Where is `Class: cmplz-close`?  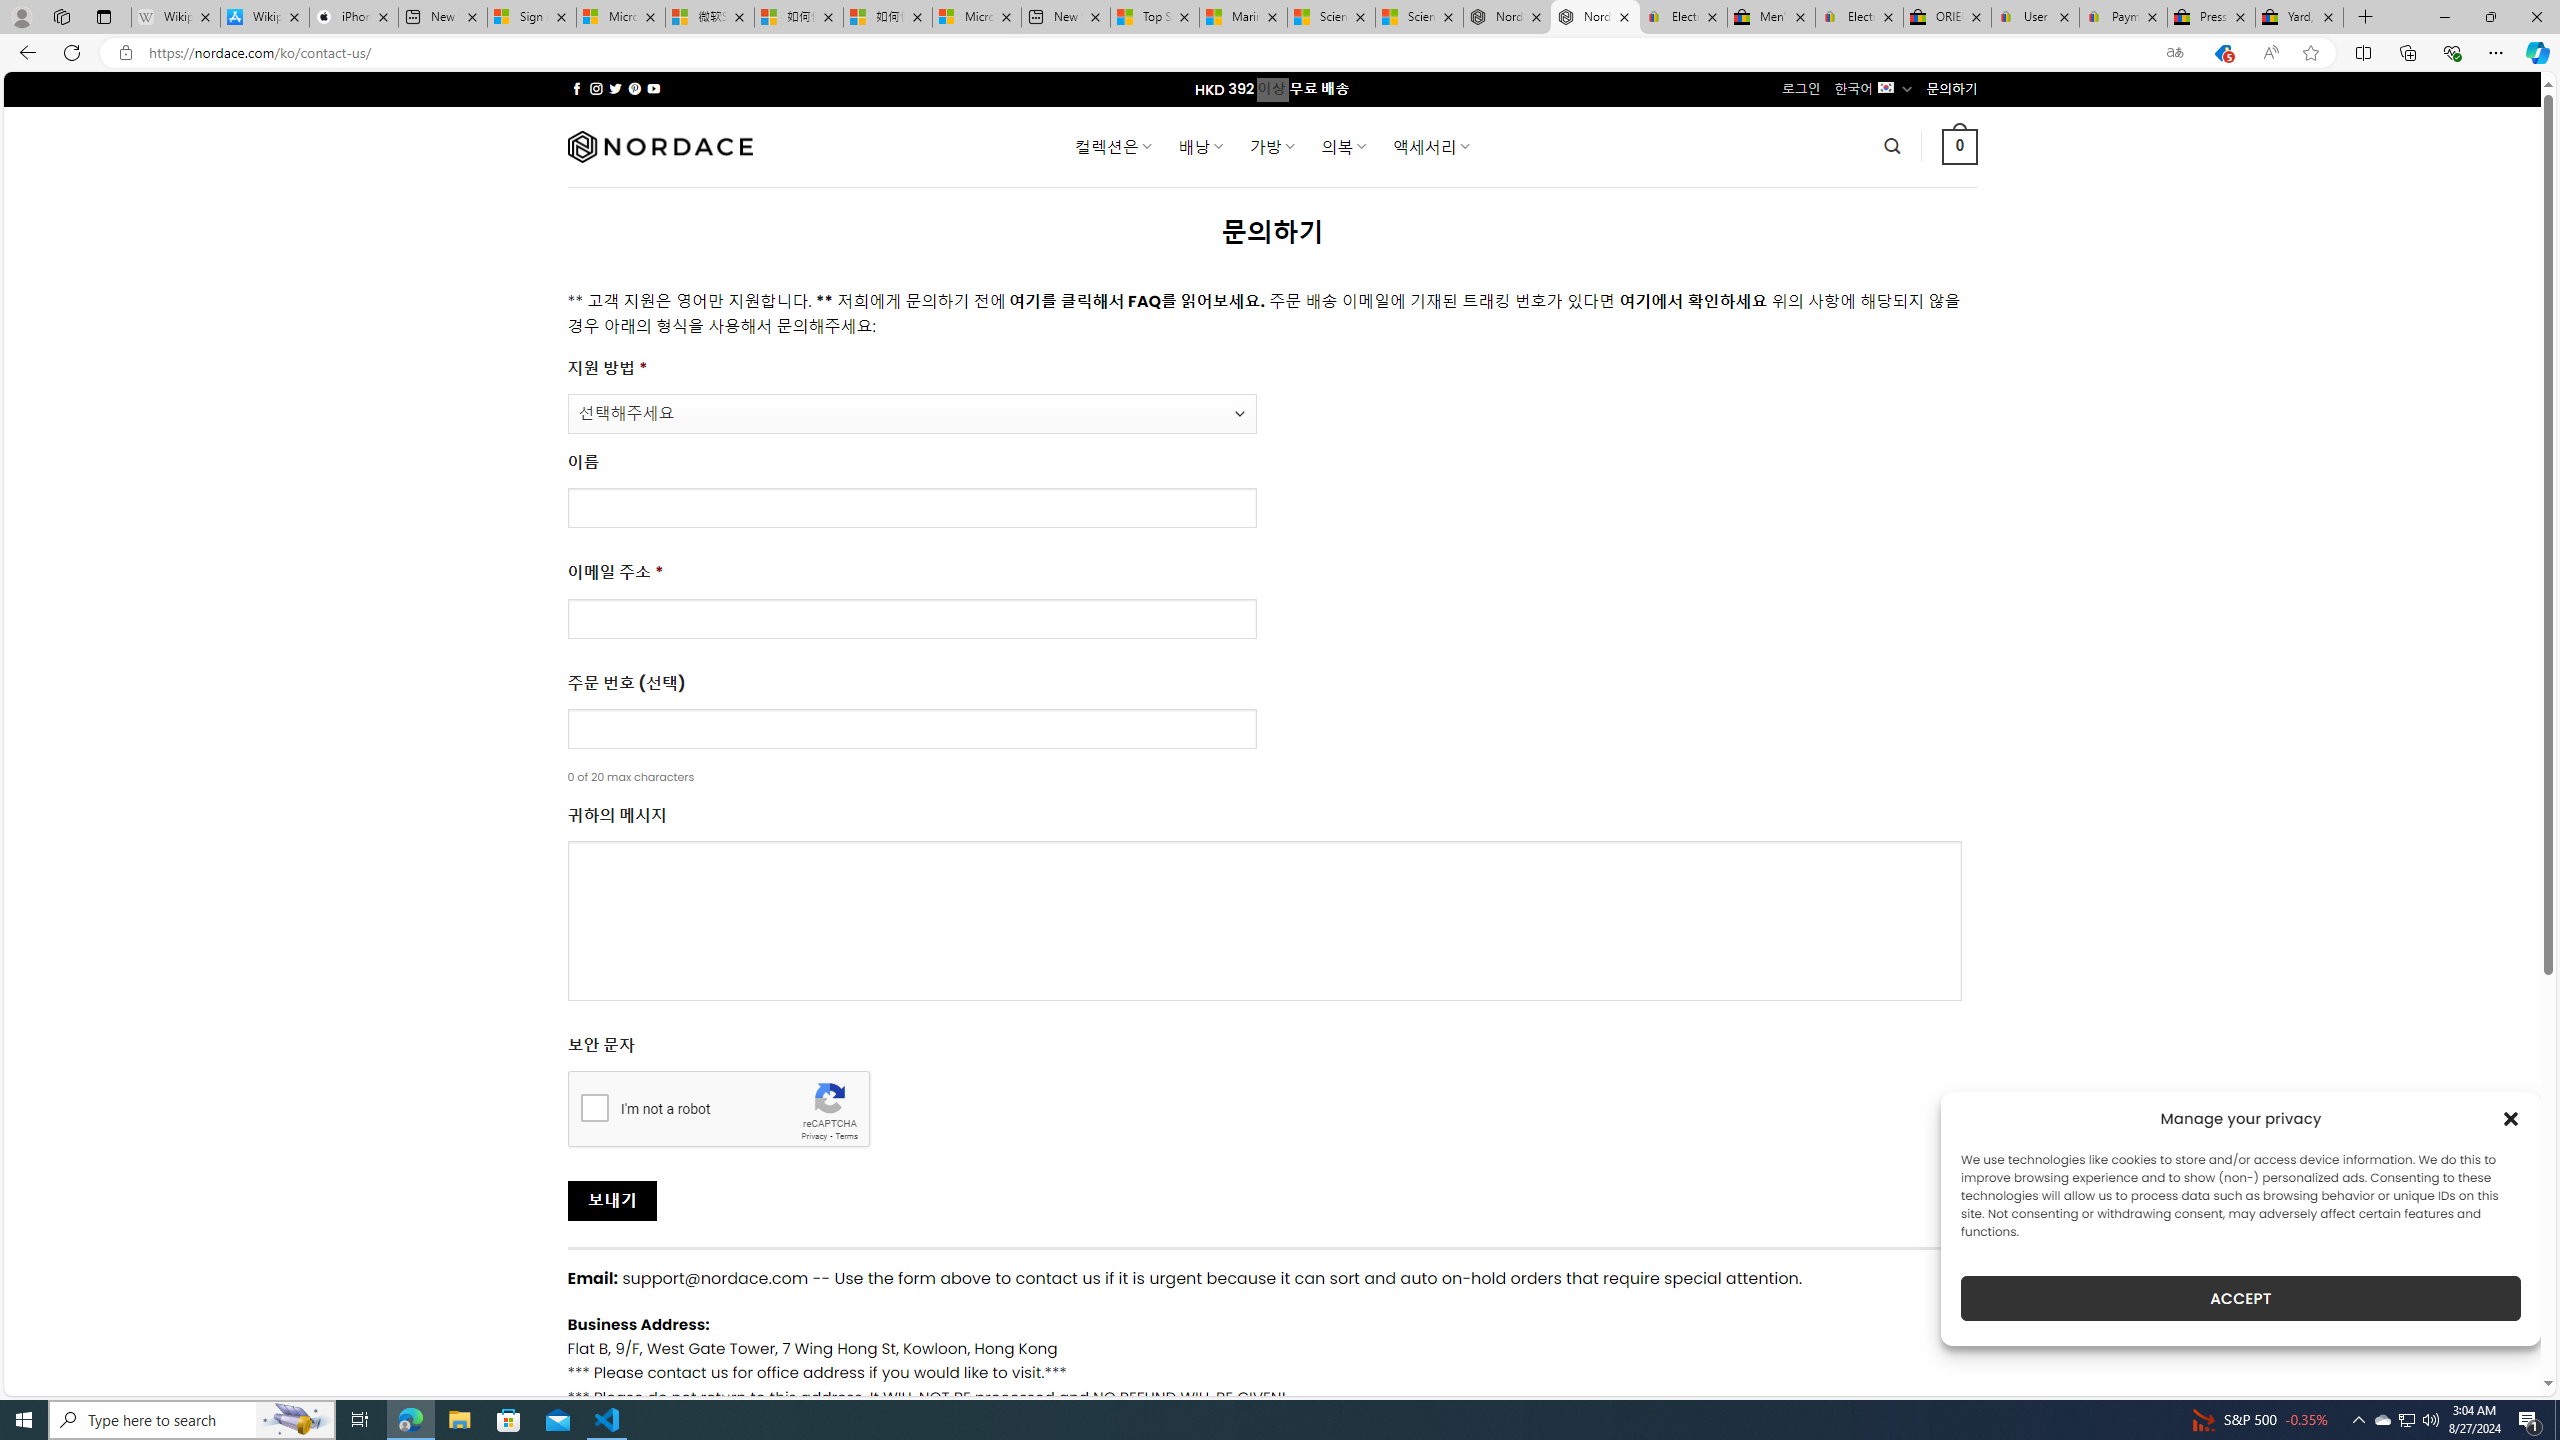 Class: cmplz-close is located at coordinates (2511, 1118).